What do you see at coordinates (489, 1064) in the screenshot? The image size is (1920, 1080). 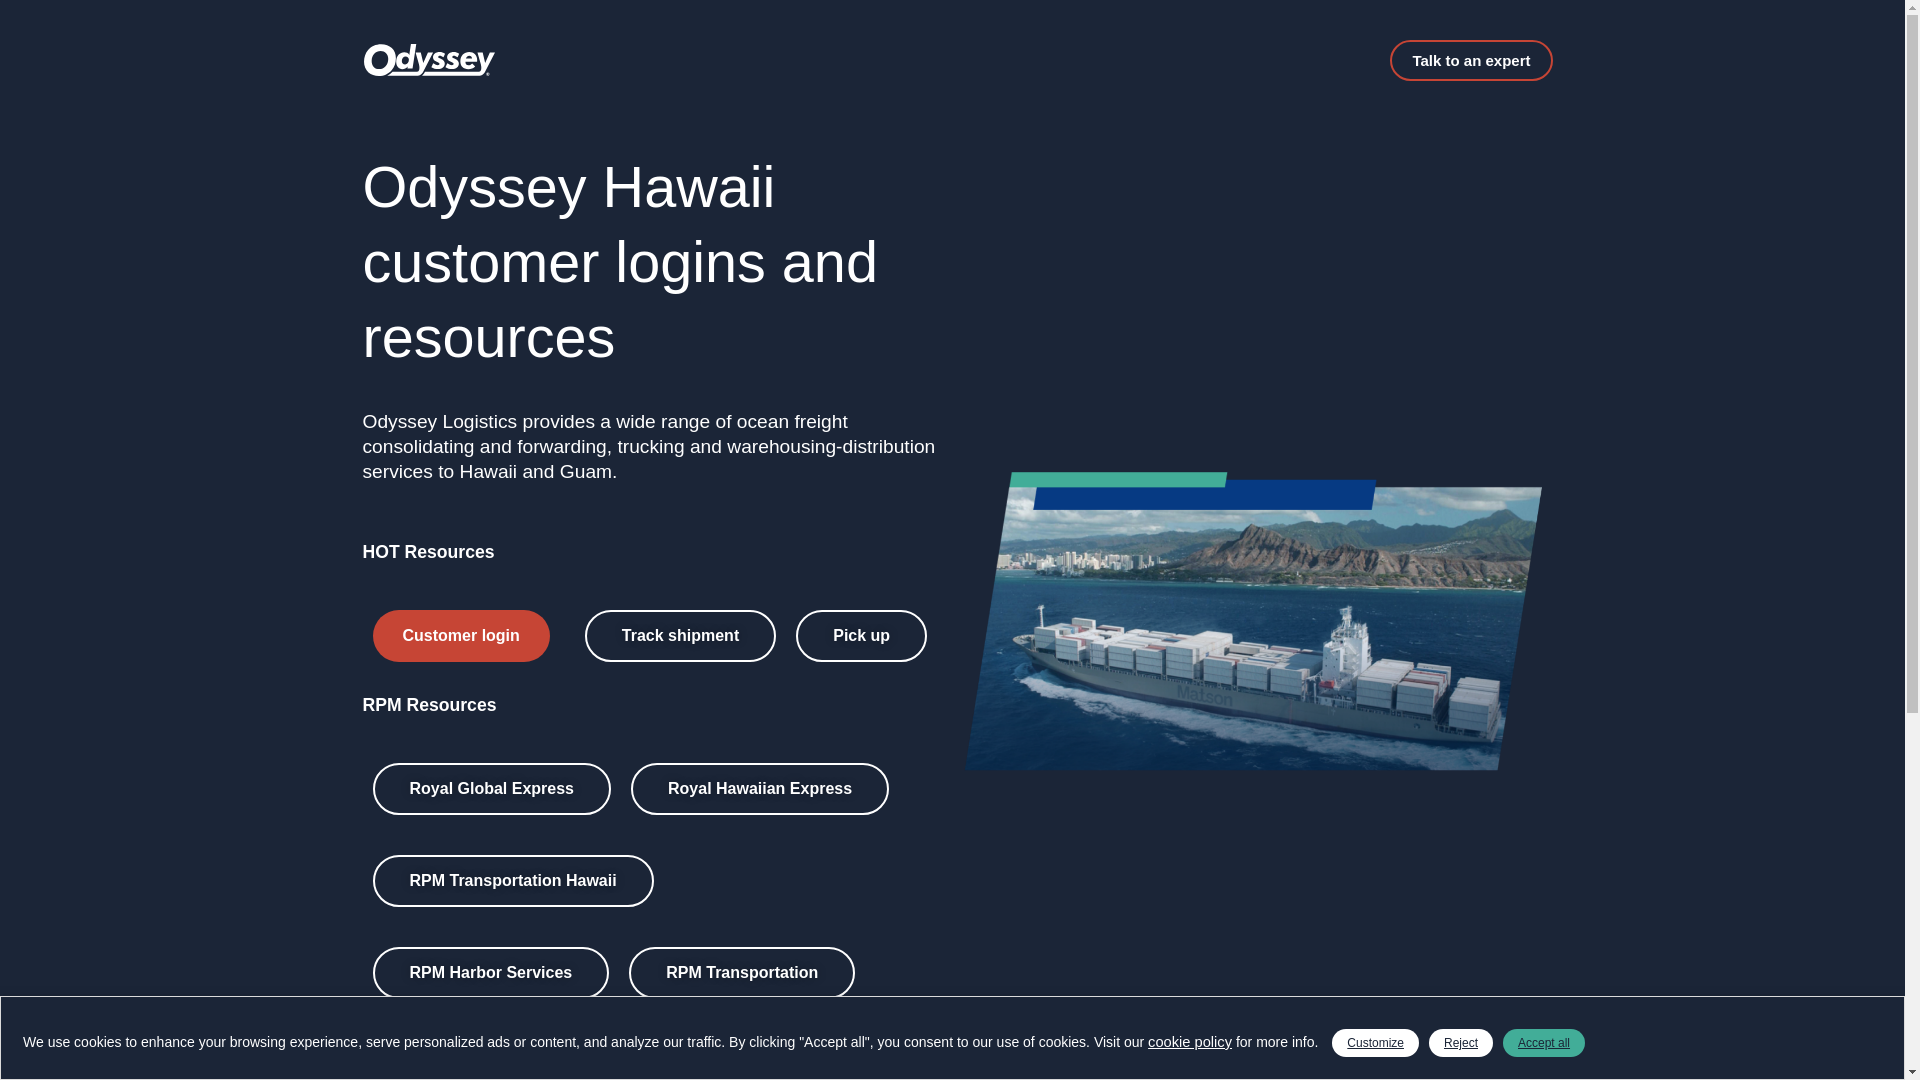 I see `Go to odysseylogistics.com` at bounding box center [489, 1064].